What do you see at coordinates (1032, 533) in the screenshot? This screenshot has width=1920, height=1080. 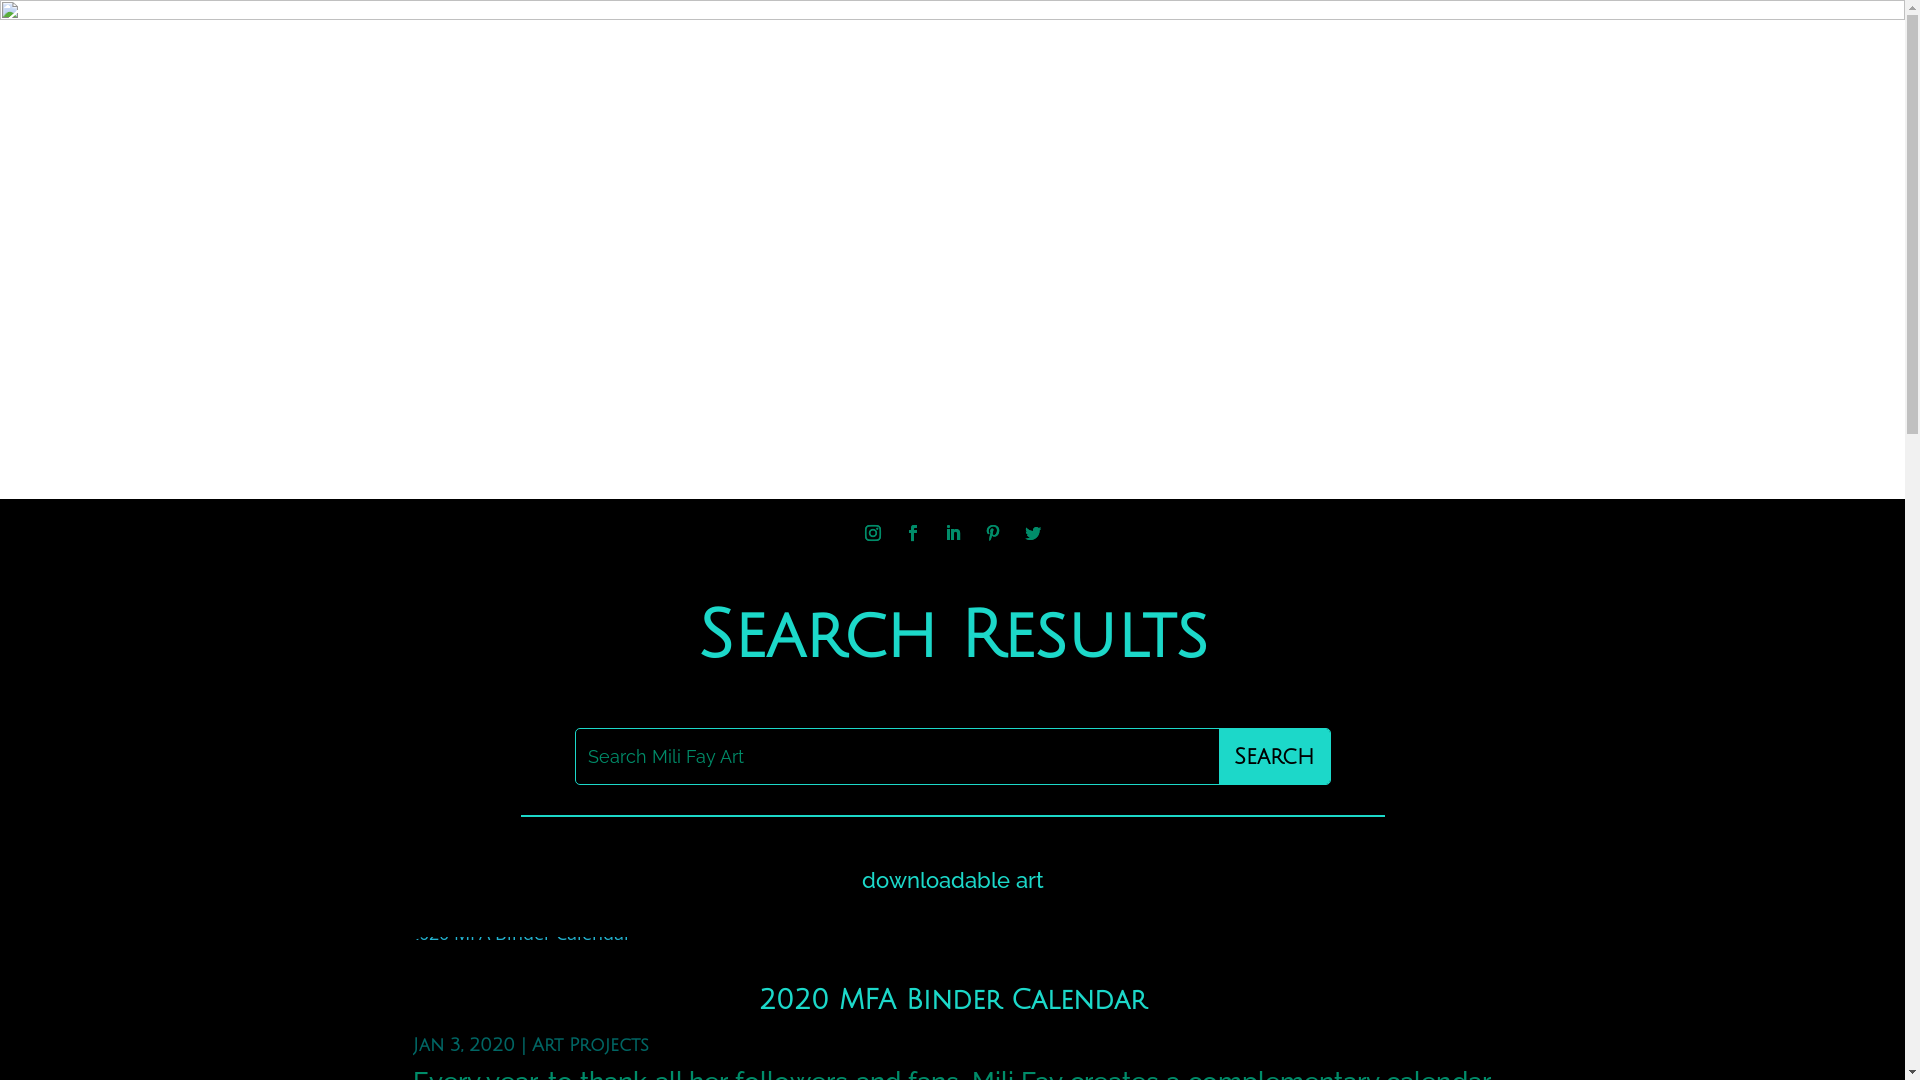 I see `Follow on Twitter` at bounding box center [1032, 533].